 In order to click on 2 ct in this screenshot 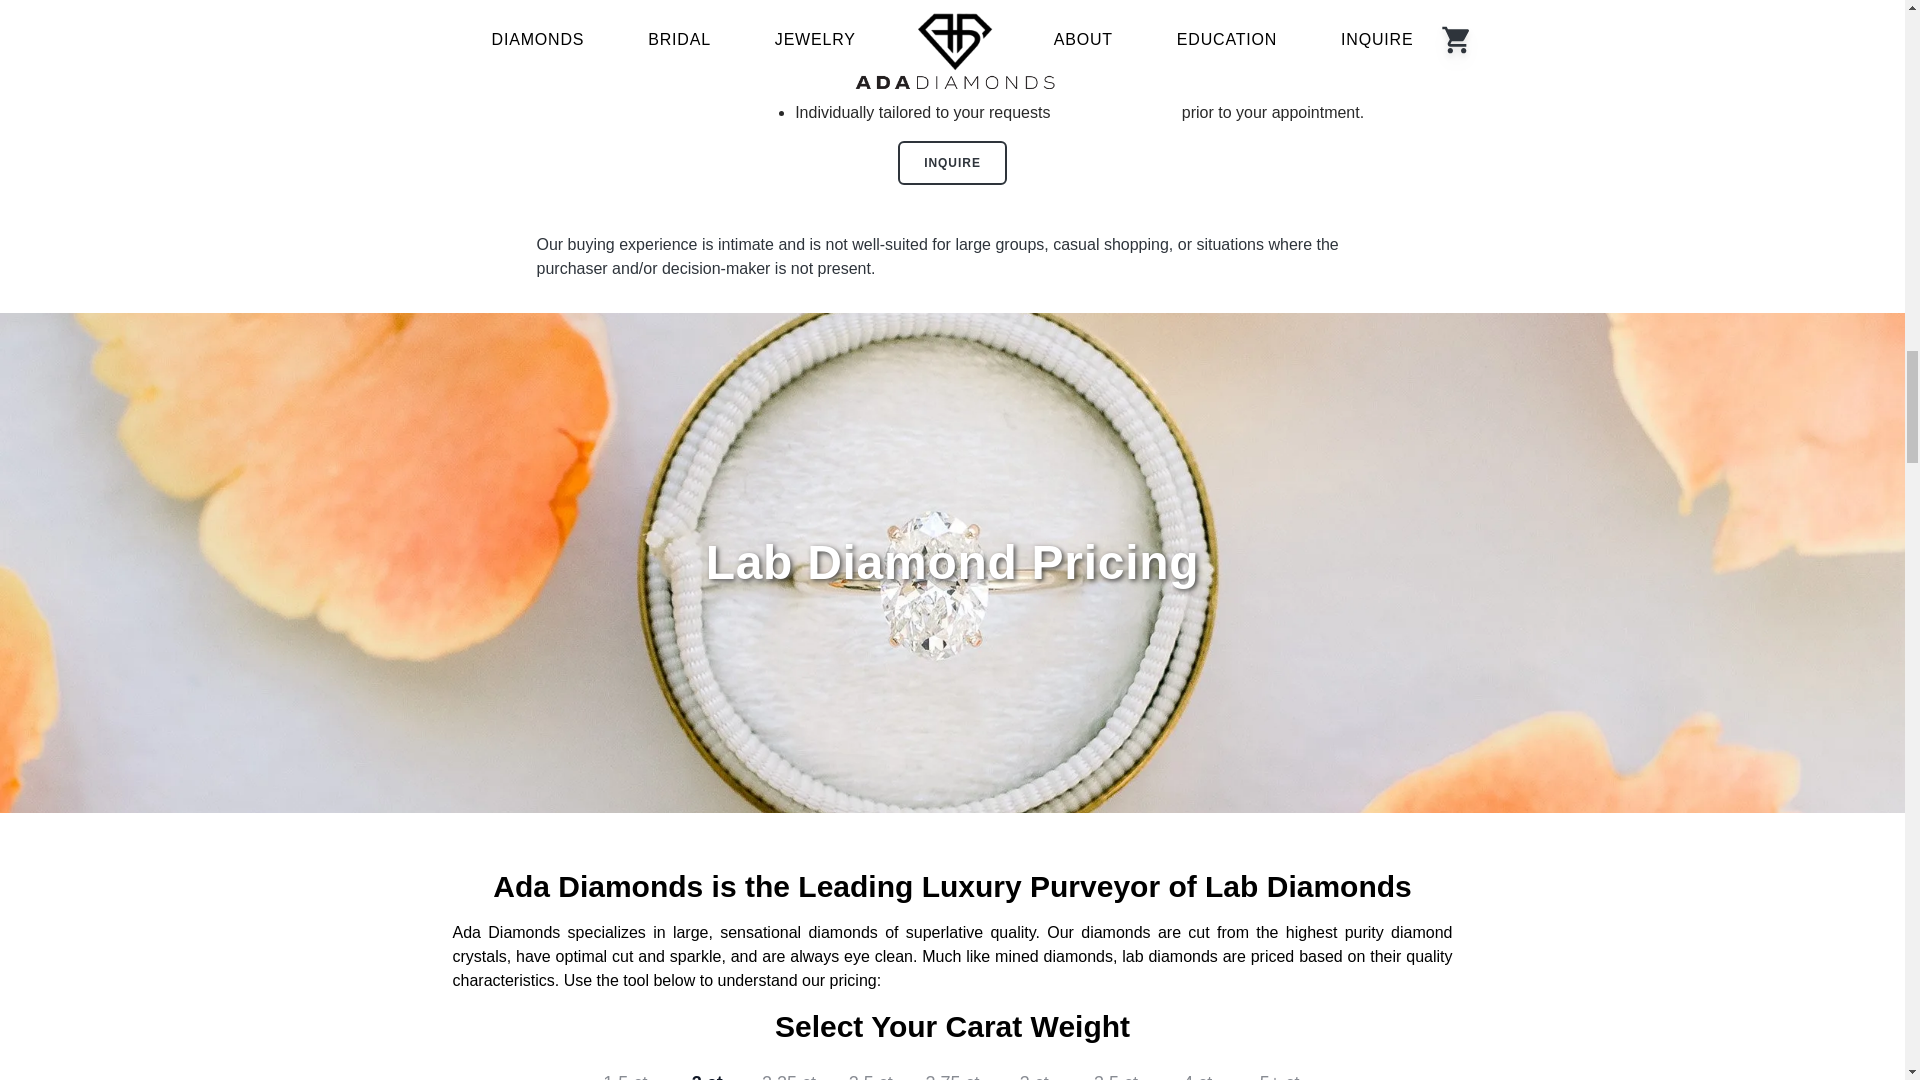, I will do `click(707, 1070)`.